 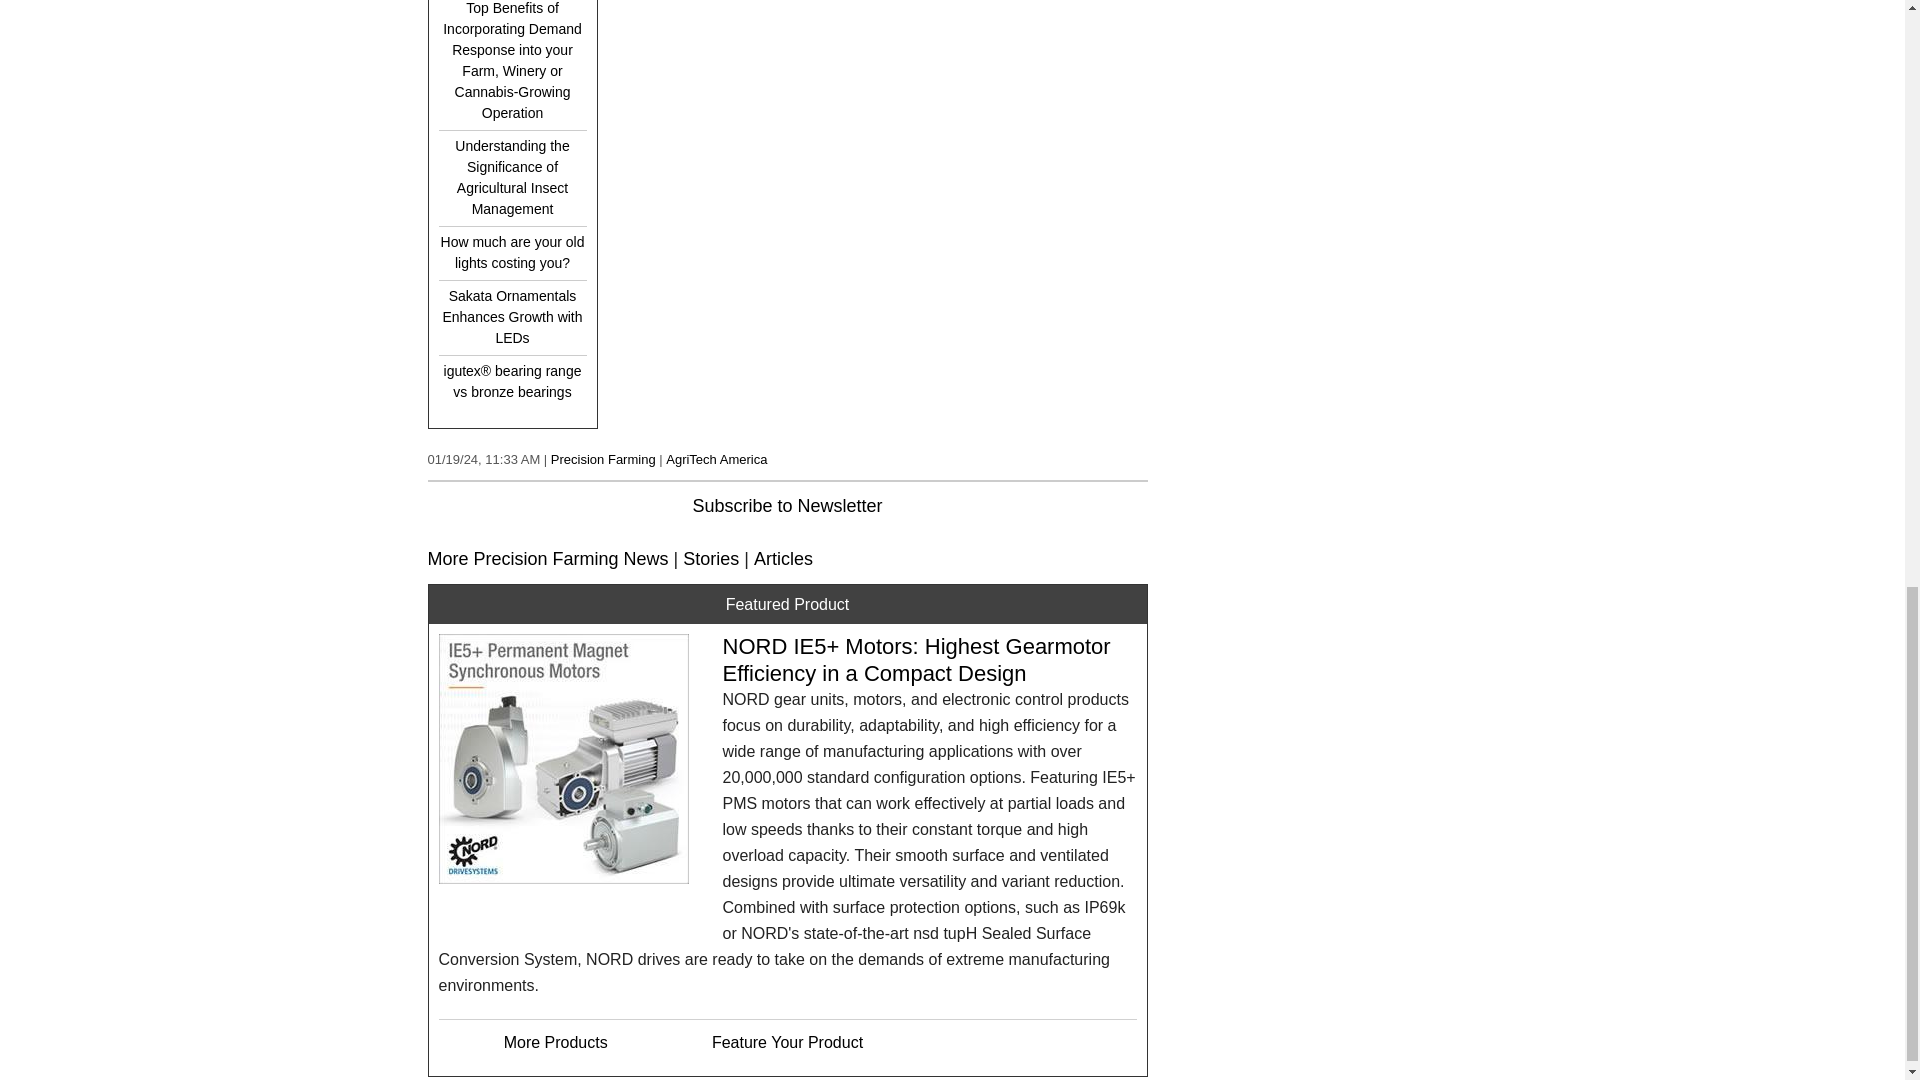 I want to click on Subscribe to Newsletter, so click(x=786, y=506).